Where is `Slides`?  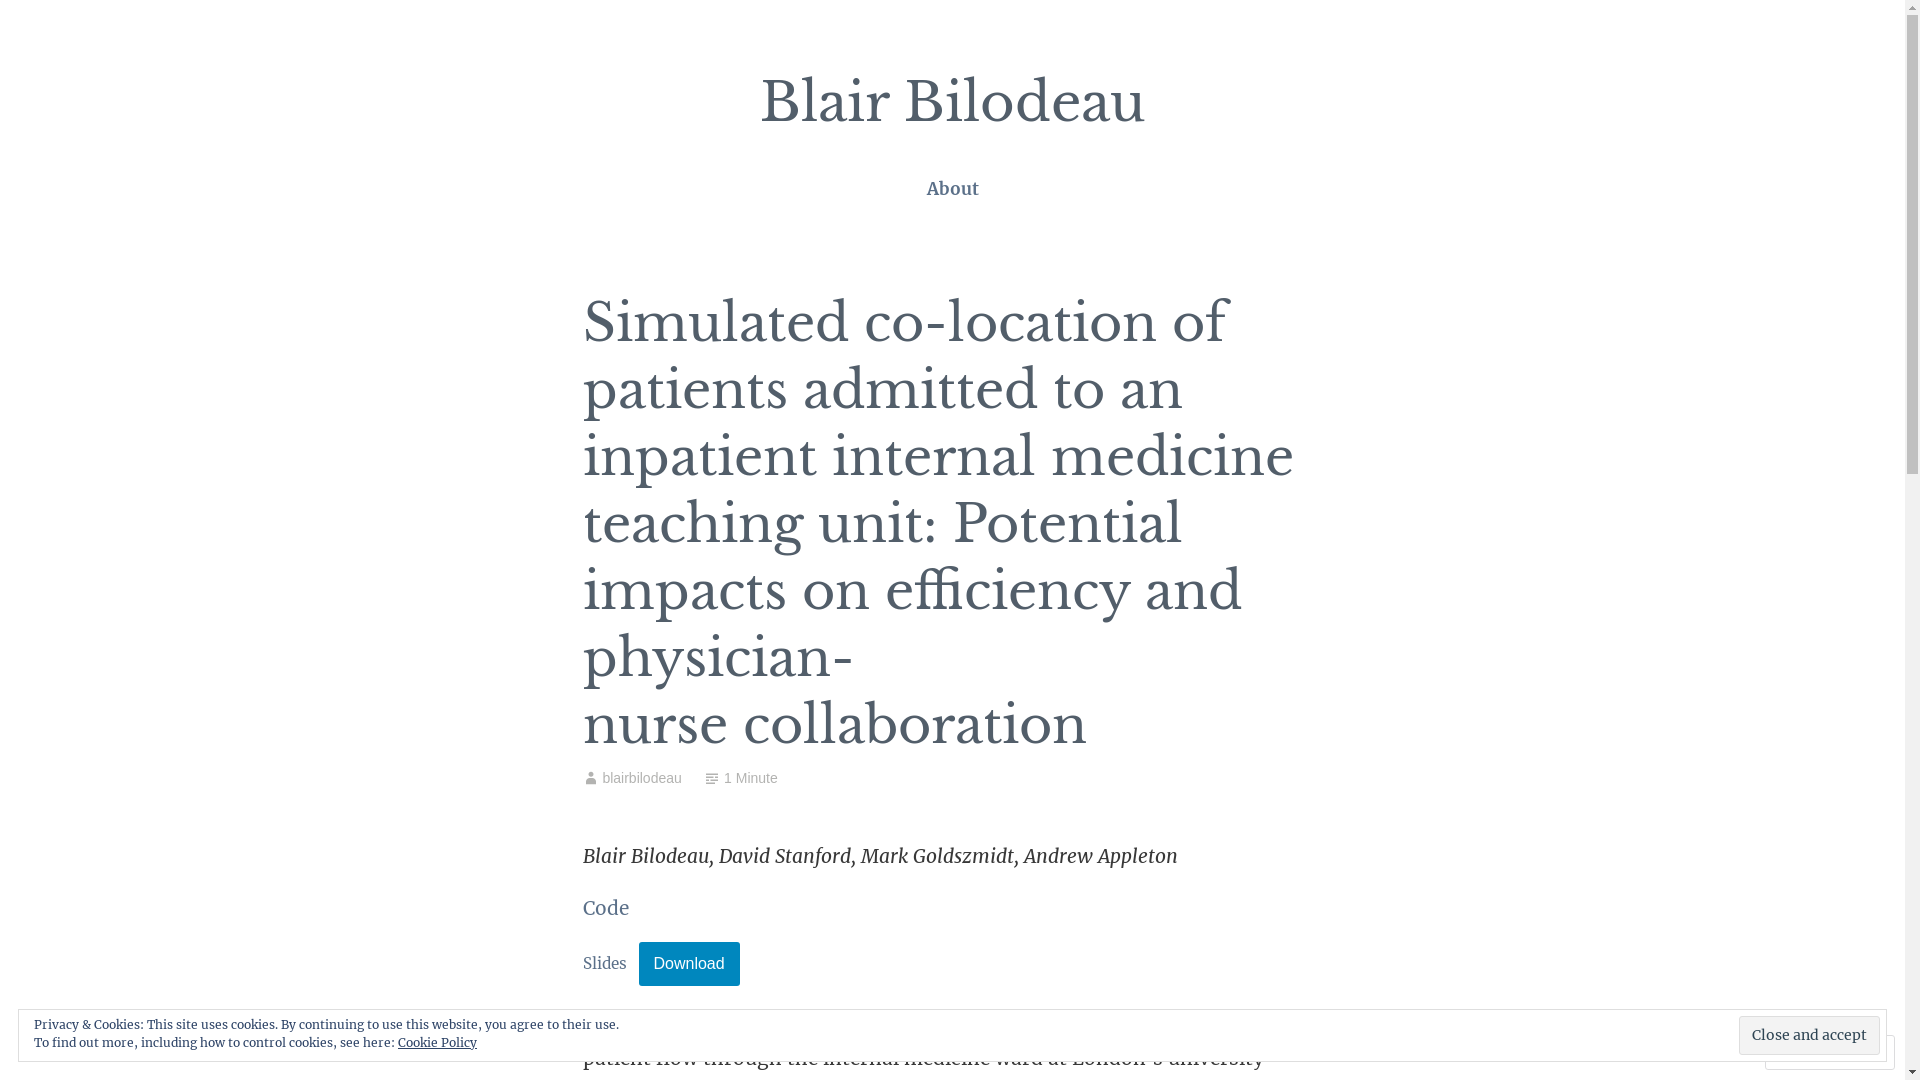
Slides is located at coordinates (604, 964).